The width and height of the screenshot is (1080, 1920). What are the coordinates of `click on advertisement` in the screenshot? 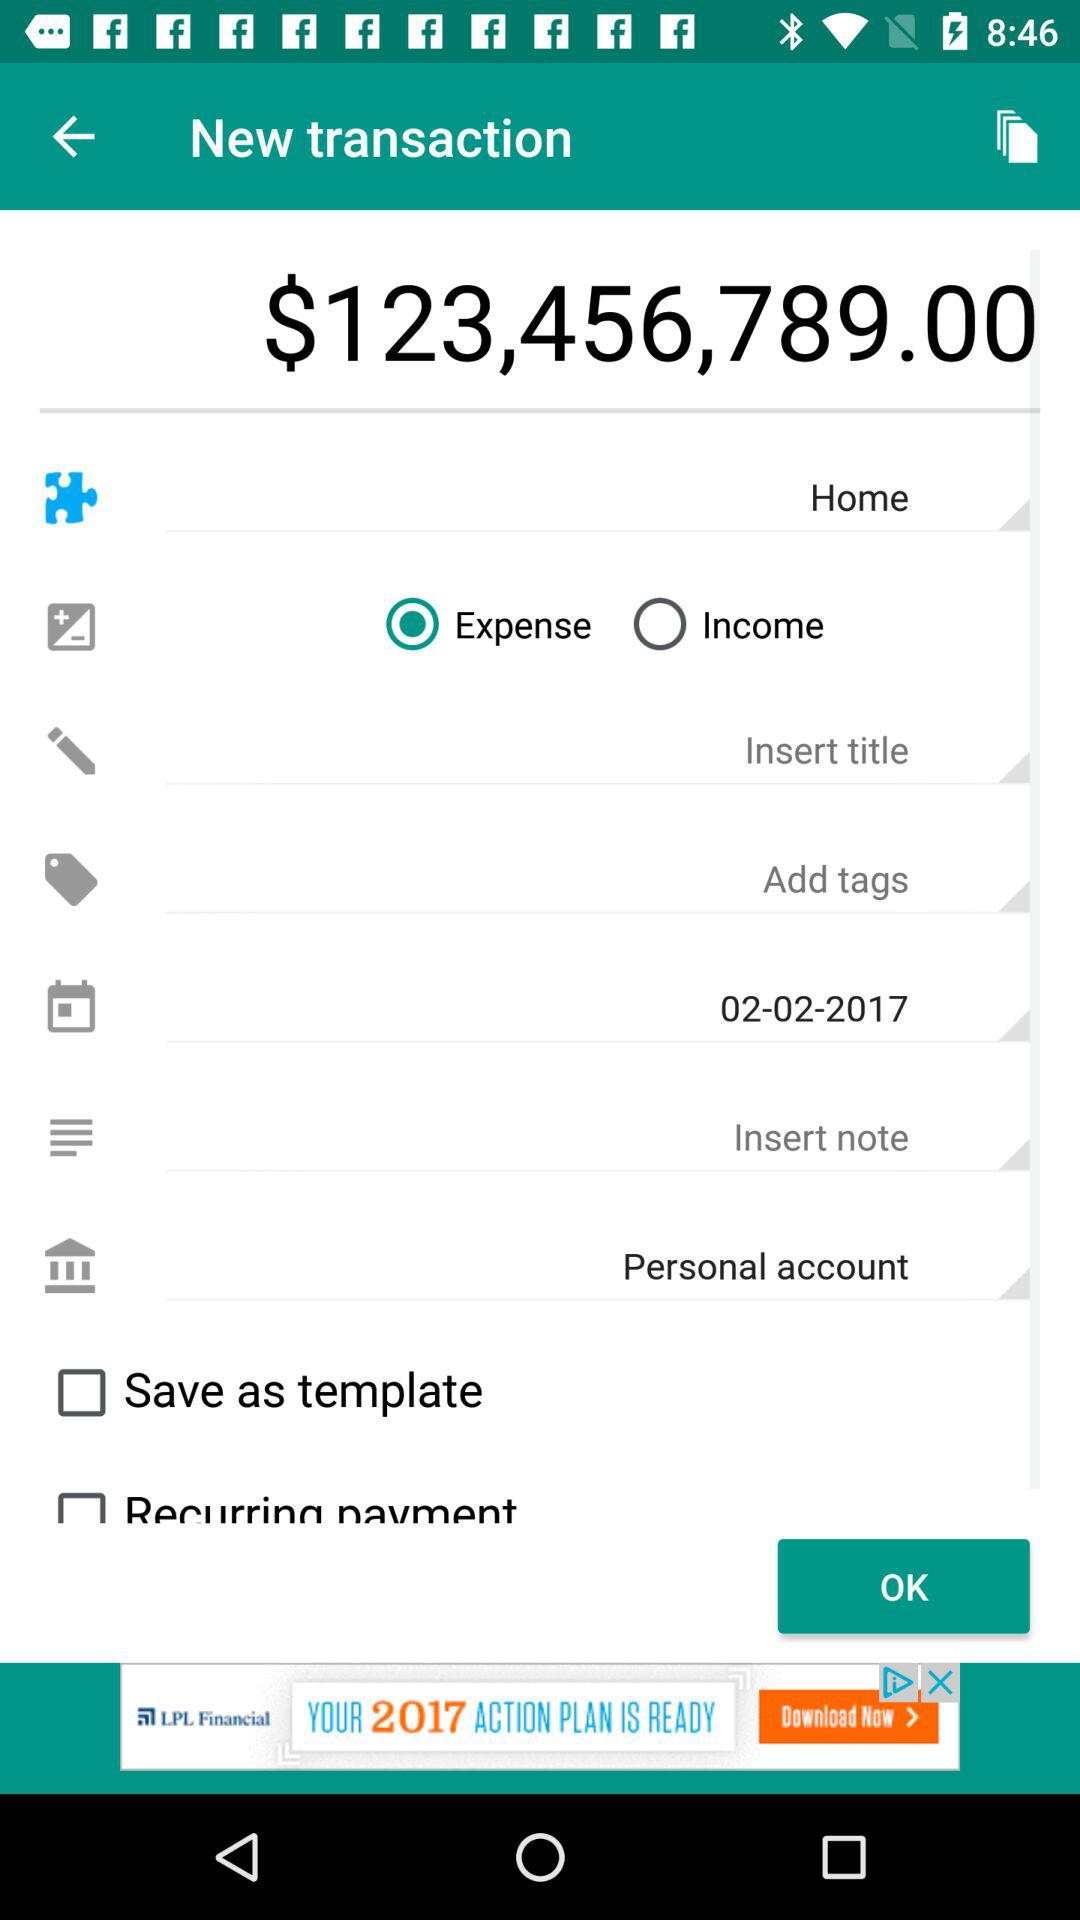 It's located at (540, 1728).